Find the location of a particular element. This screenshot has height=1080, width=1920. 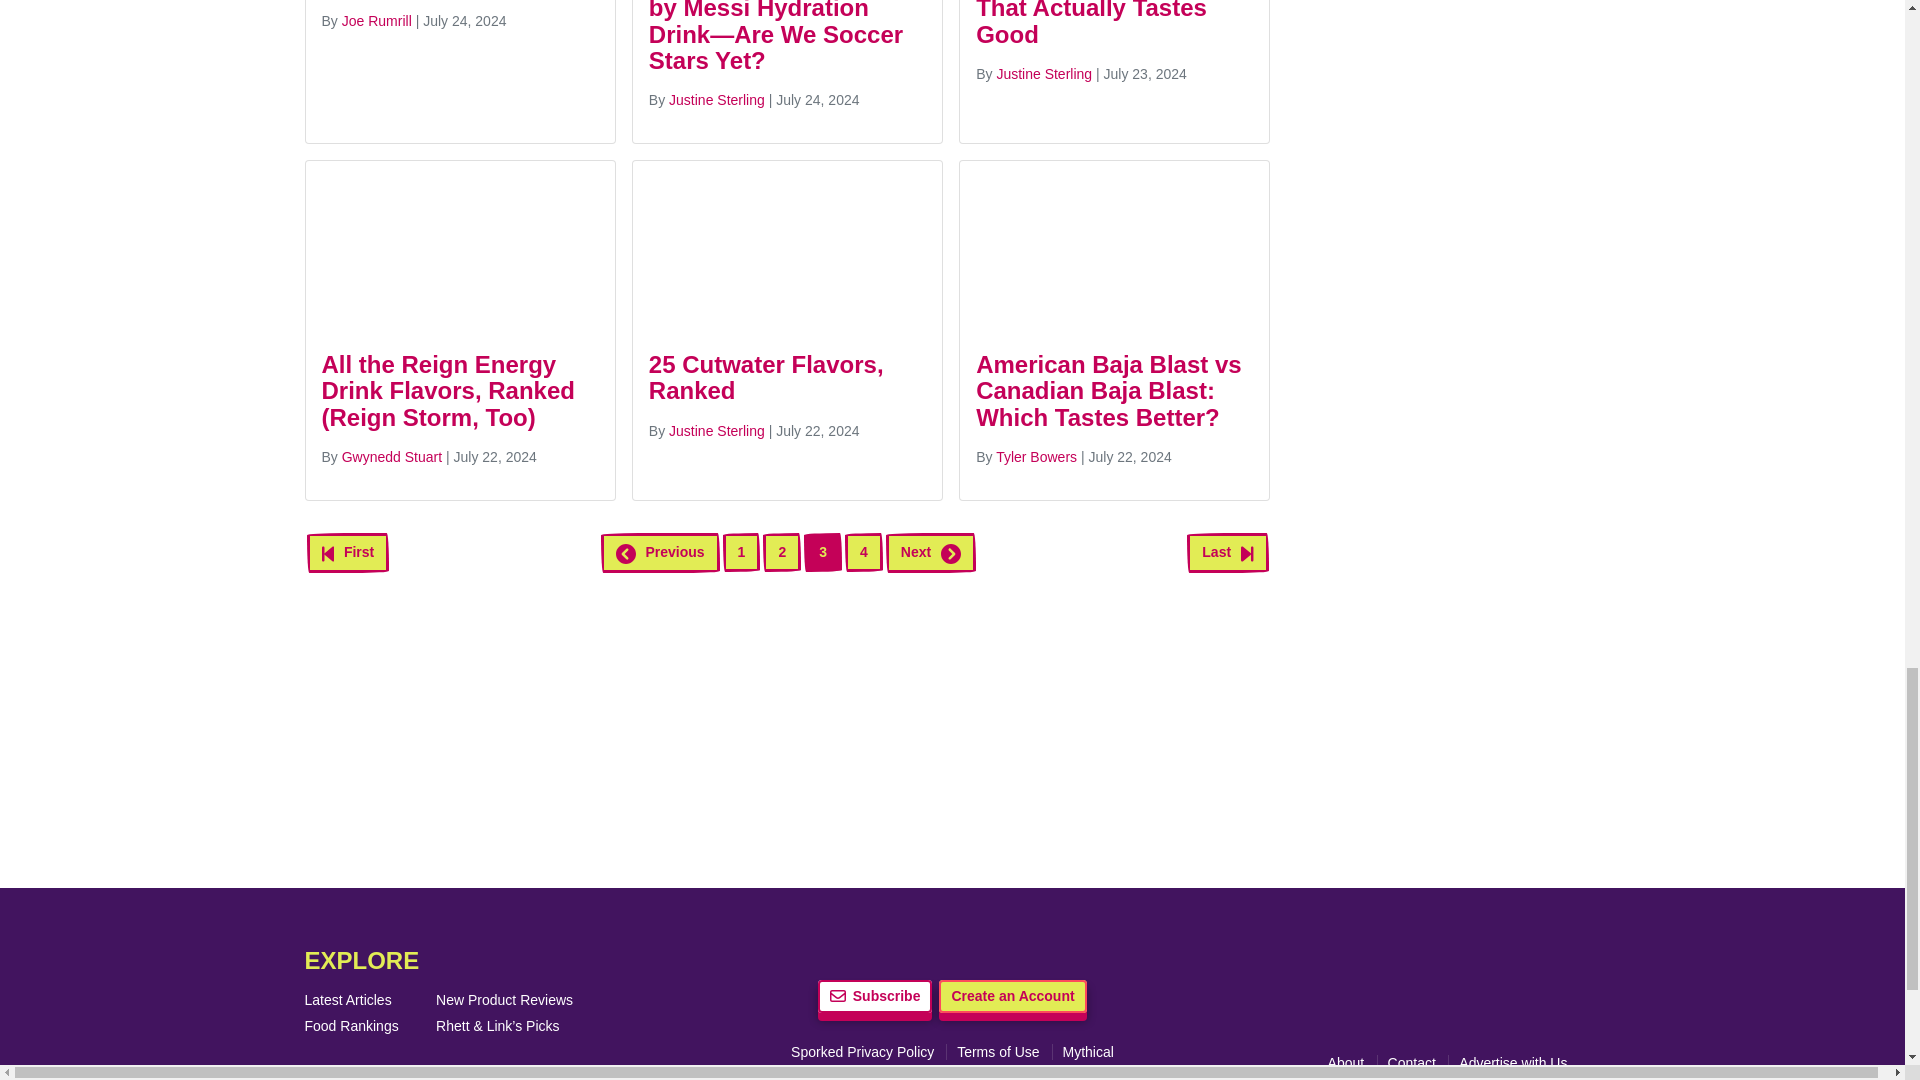

Posts by Gwynedd Stuart is located at coordinates (391, 457).